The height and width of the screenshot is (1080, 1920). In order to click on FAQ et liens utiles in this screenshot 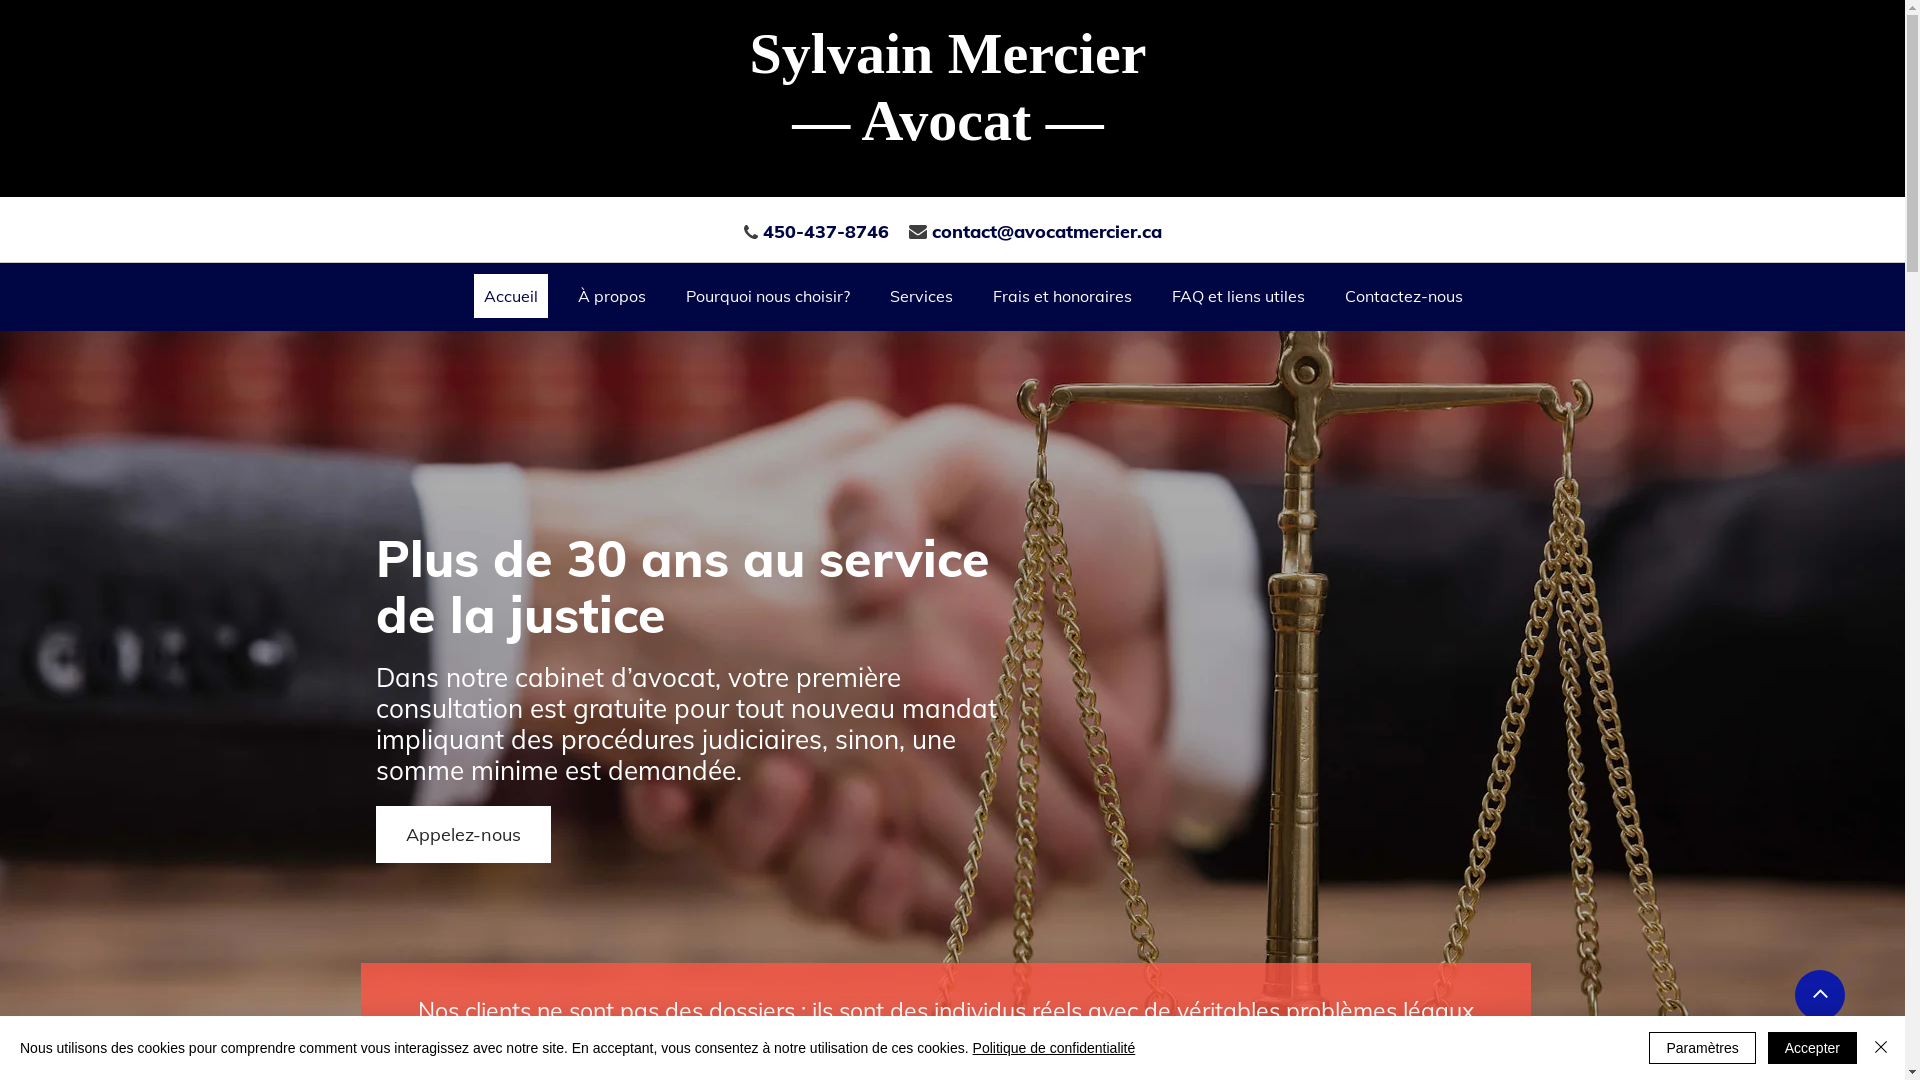, I will do `click(1238, 296)`.